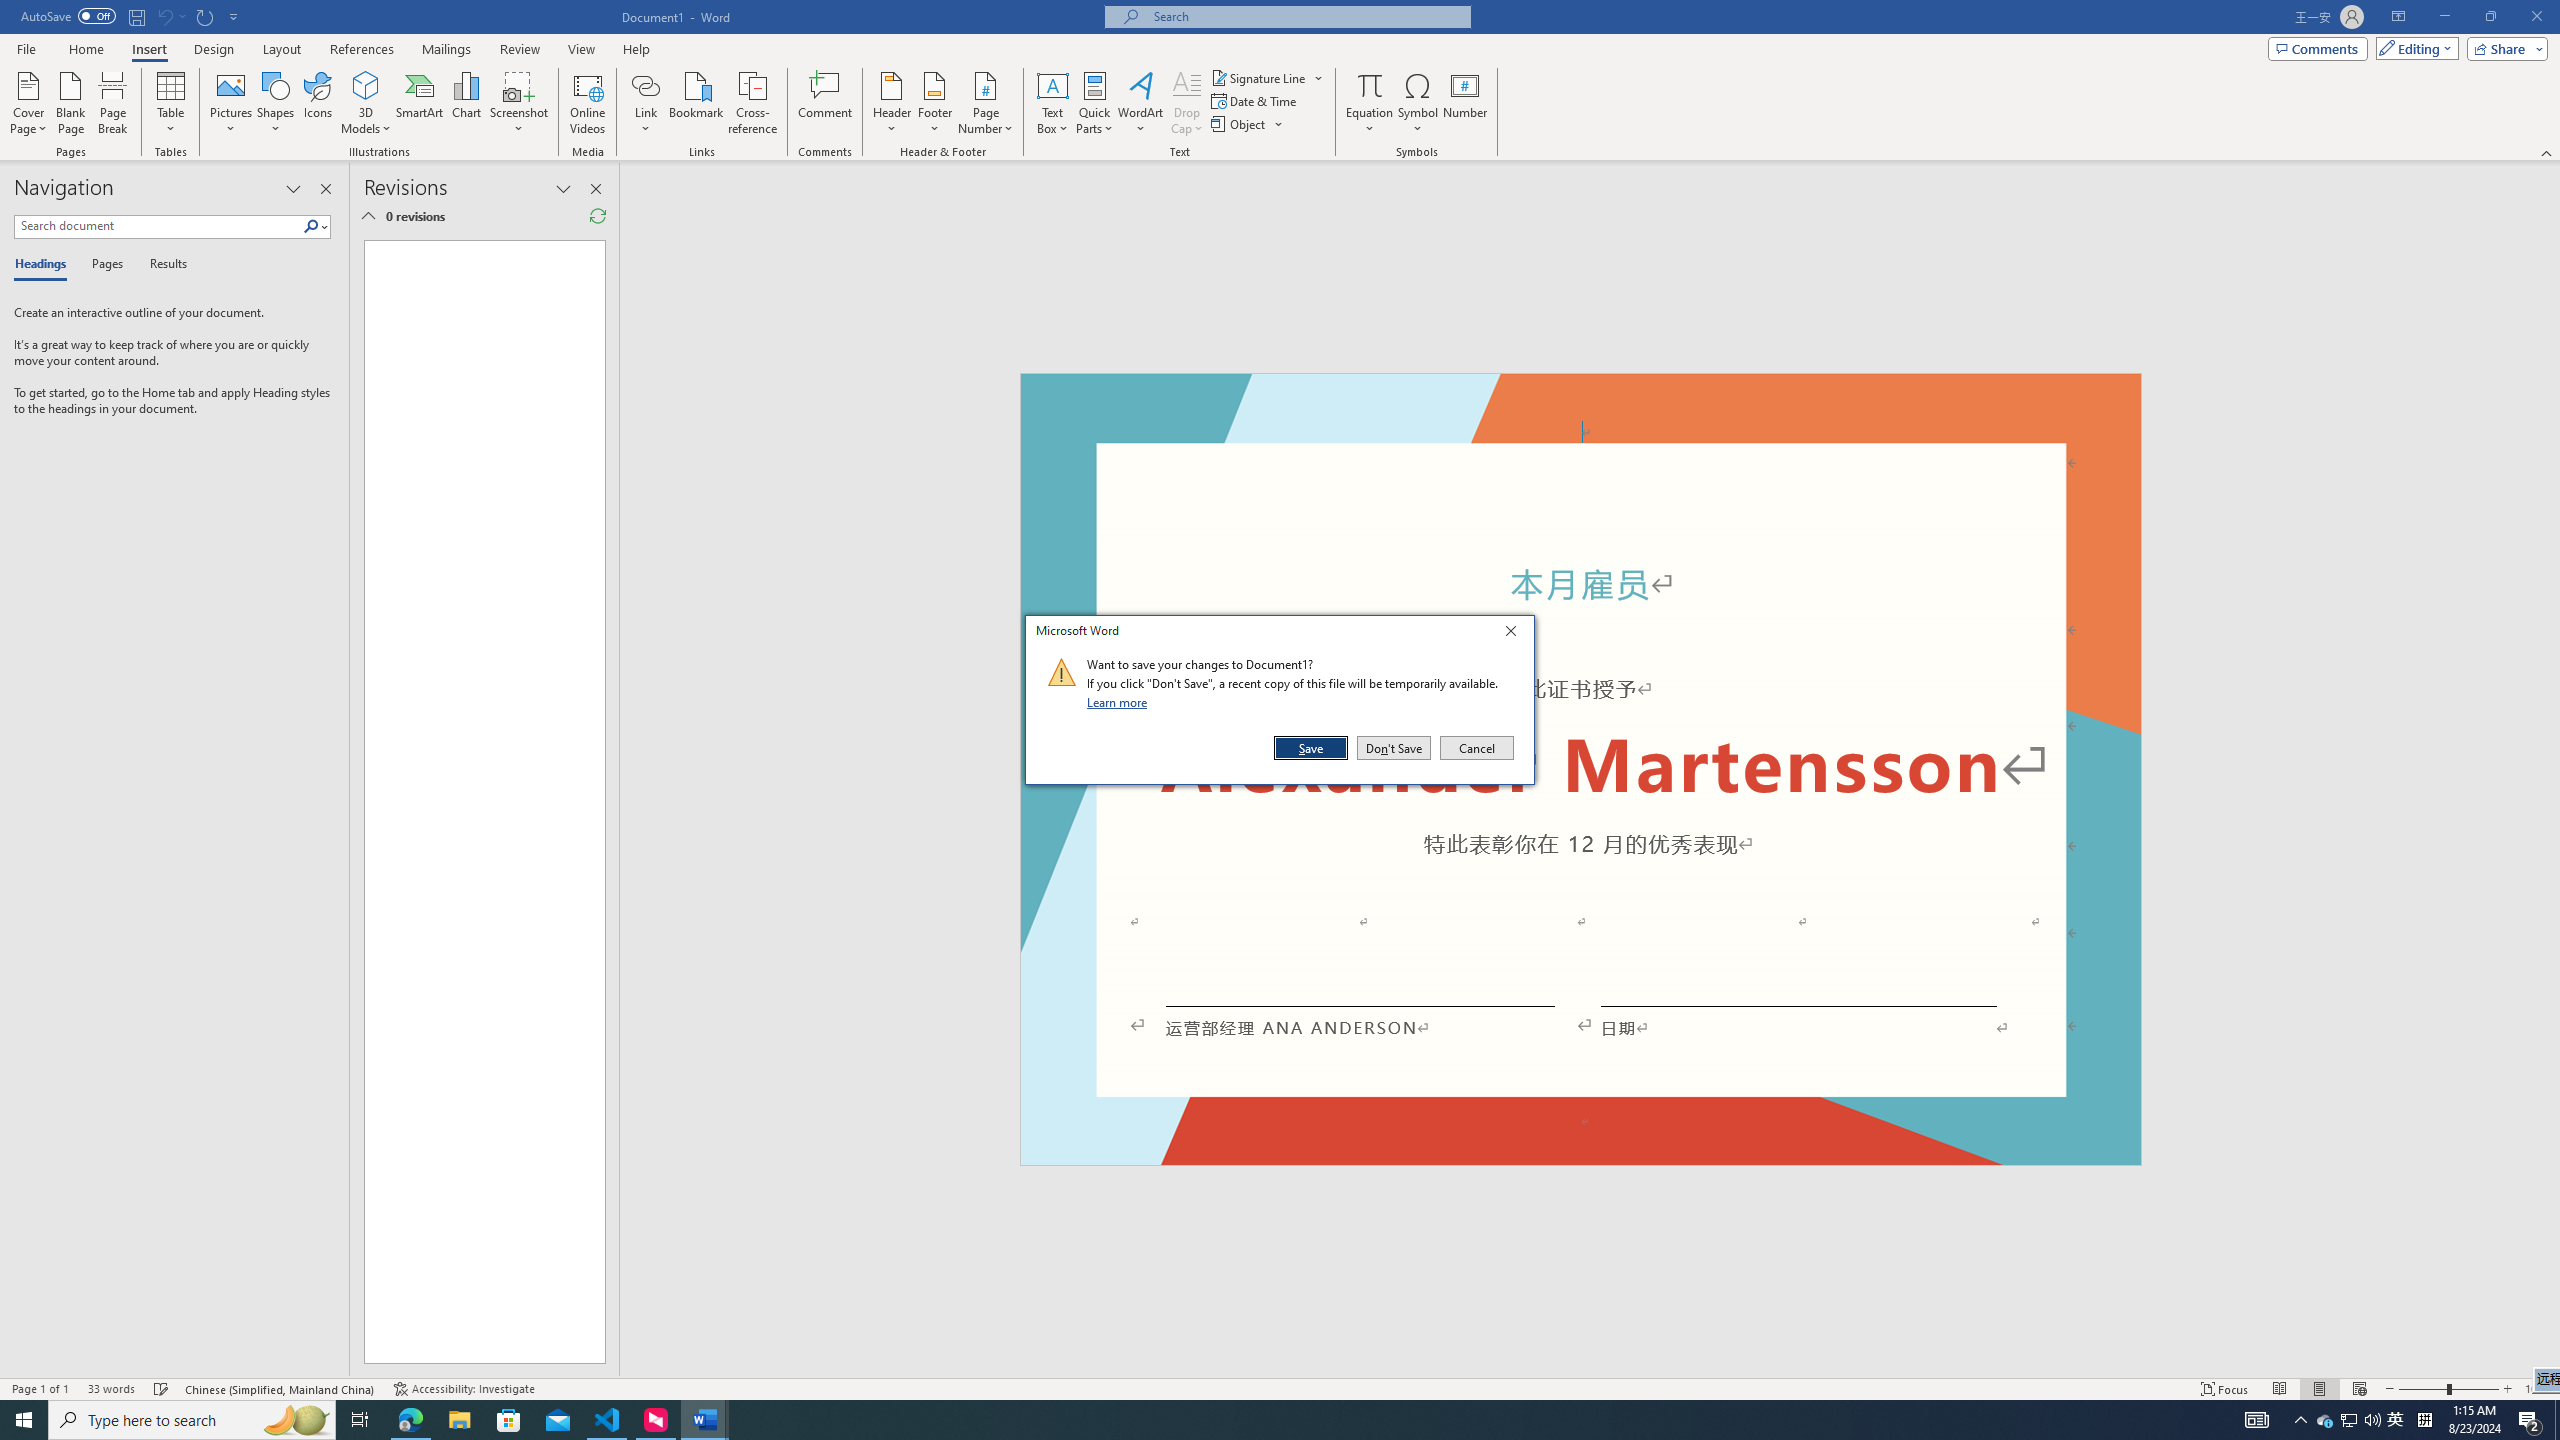 Image resolution: width=2560 pixels, height=1440 pixels. What do you see at coordinates (1140, 103) in the screenshot?
I see `WordArt` at bounding box center [1140, 103].